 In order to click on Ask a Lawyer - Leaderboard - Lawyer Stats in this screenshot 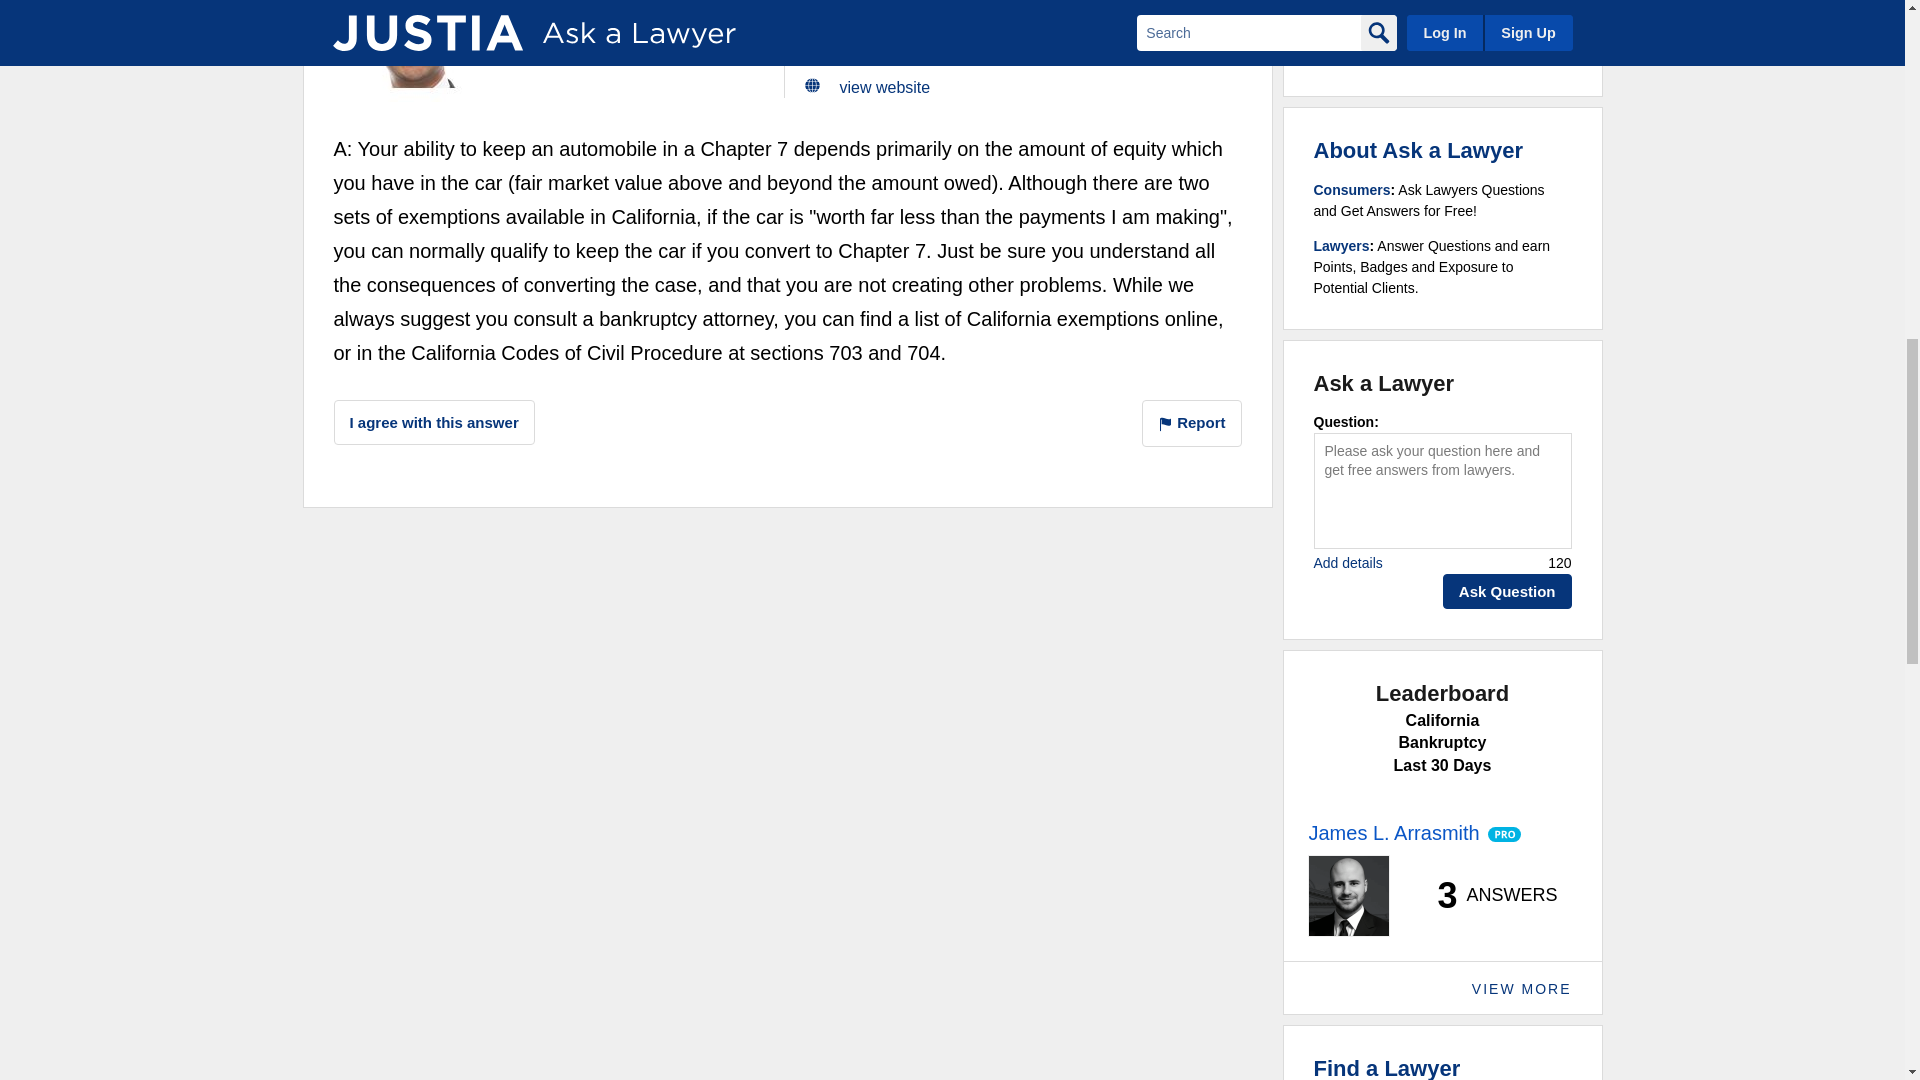, I will do `click(1486, 896)`.